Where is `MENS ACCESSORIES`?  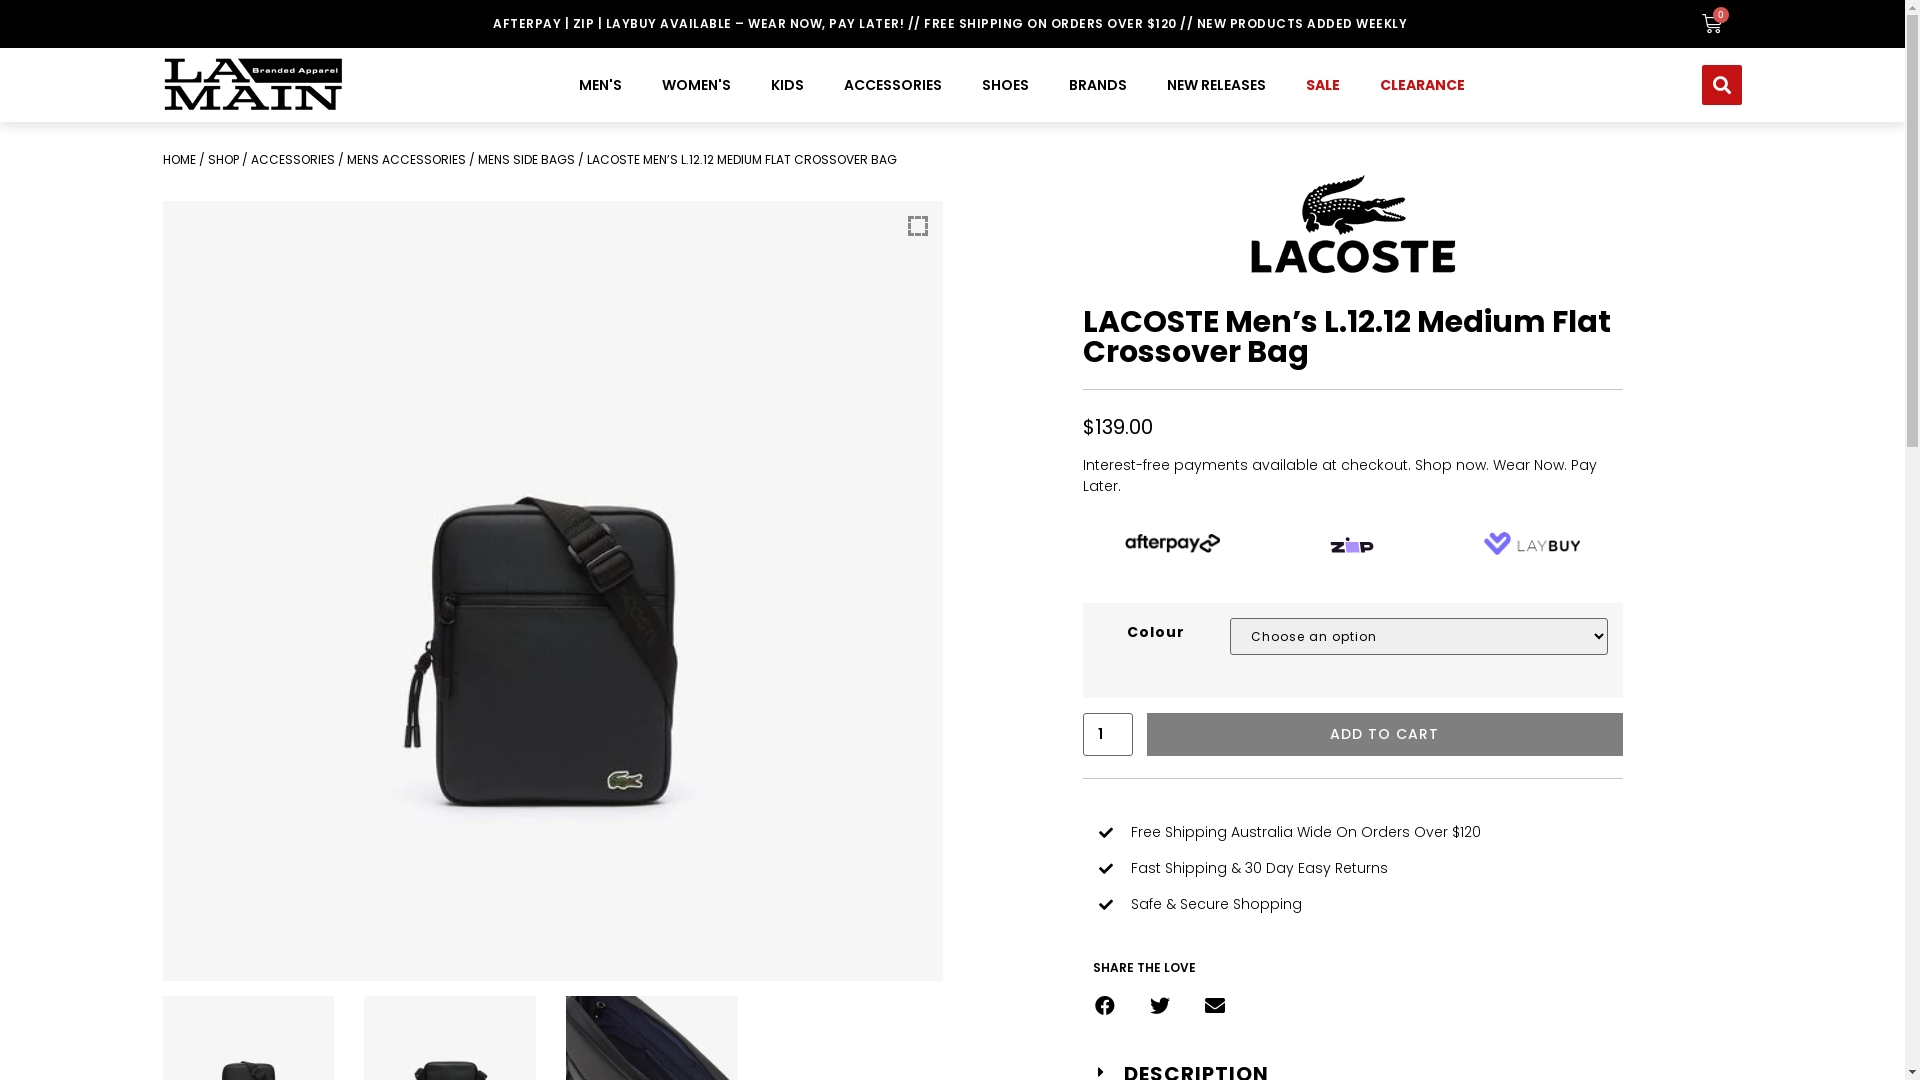 MENS ACCESSORIES is located at coordinates (406, 160).